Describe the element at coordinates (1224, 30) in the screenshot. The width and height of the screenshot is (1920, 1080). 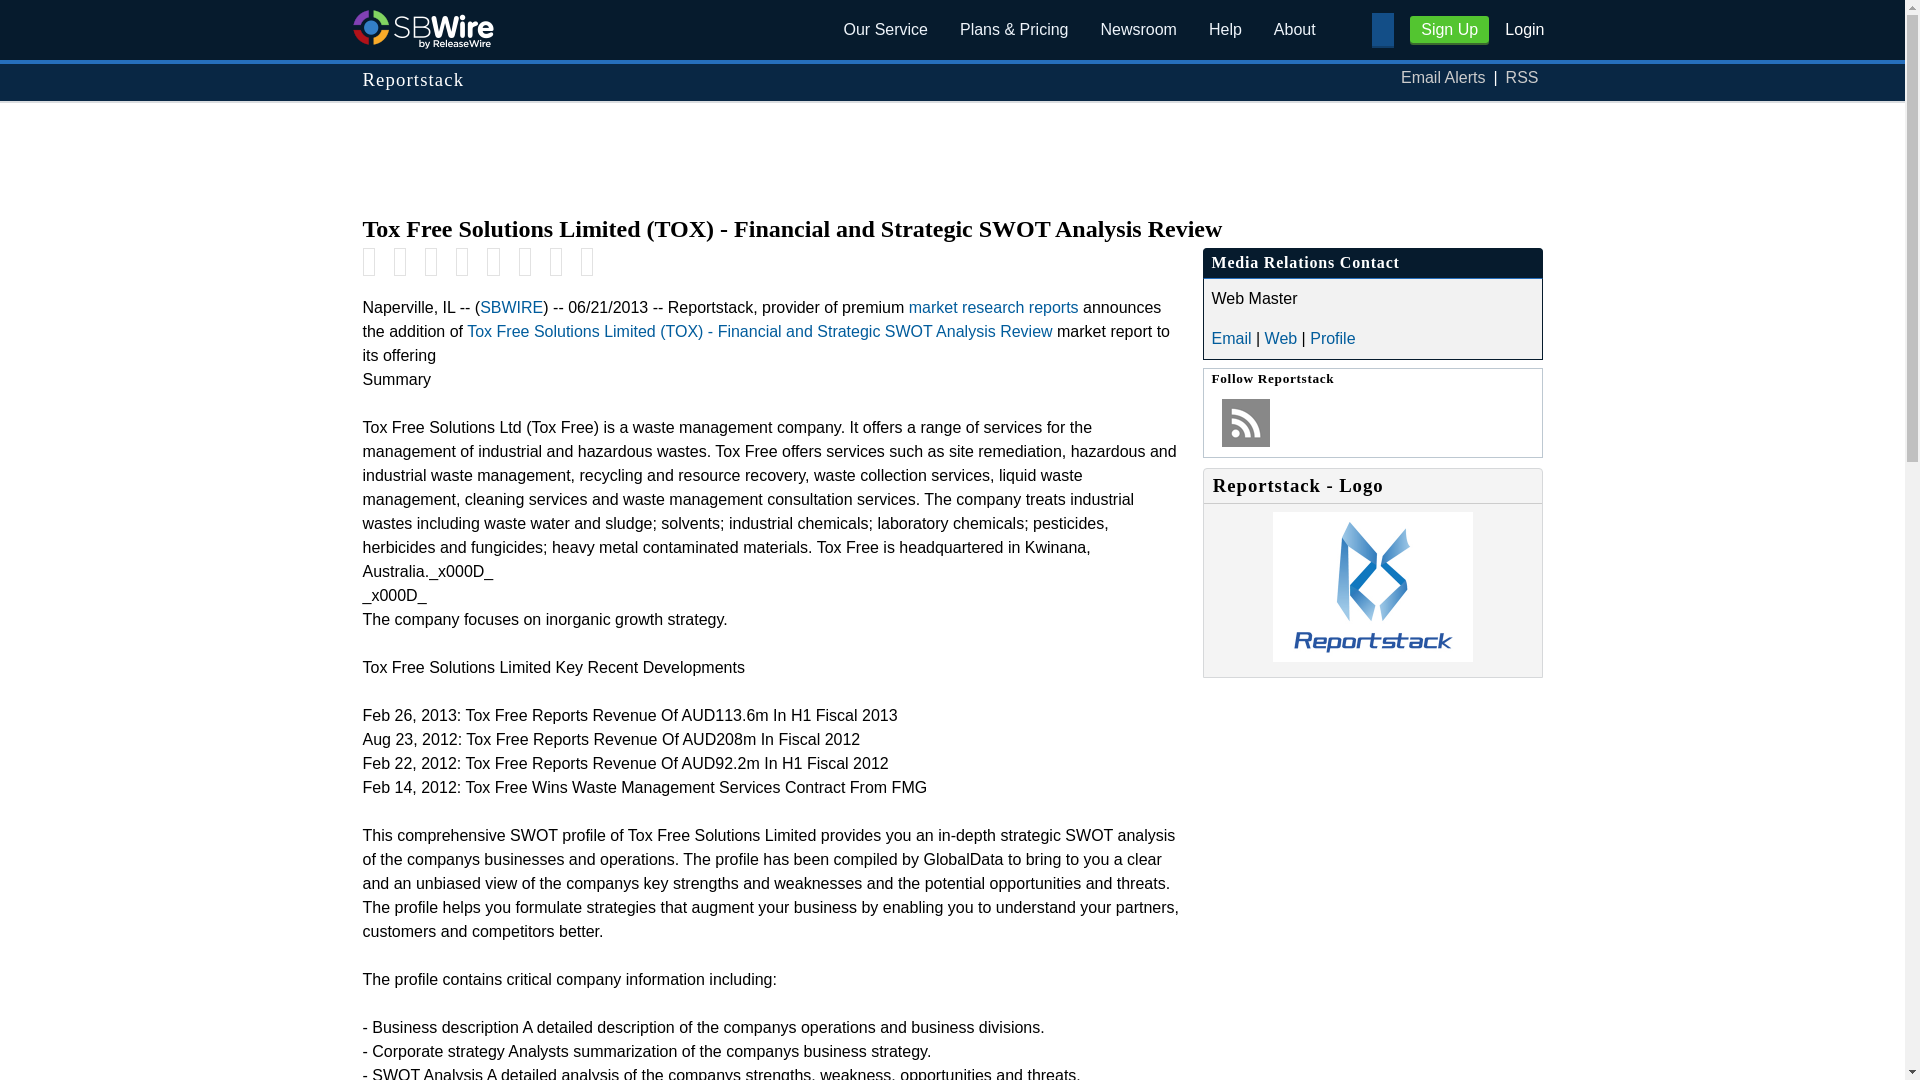
I see `Help` at that location.